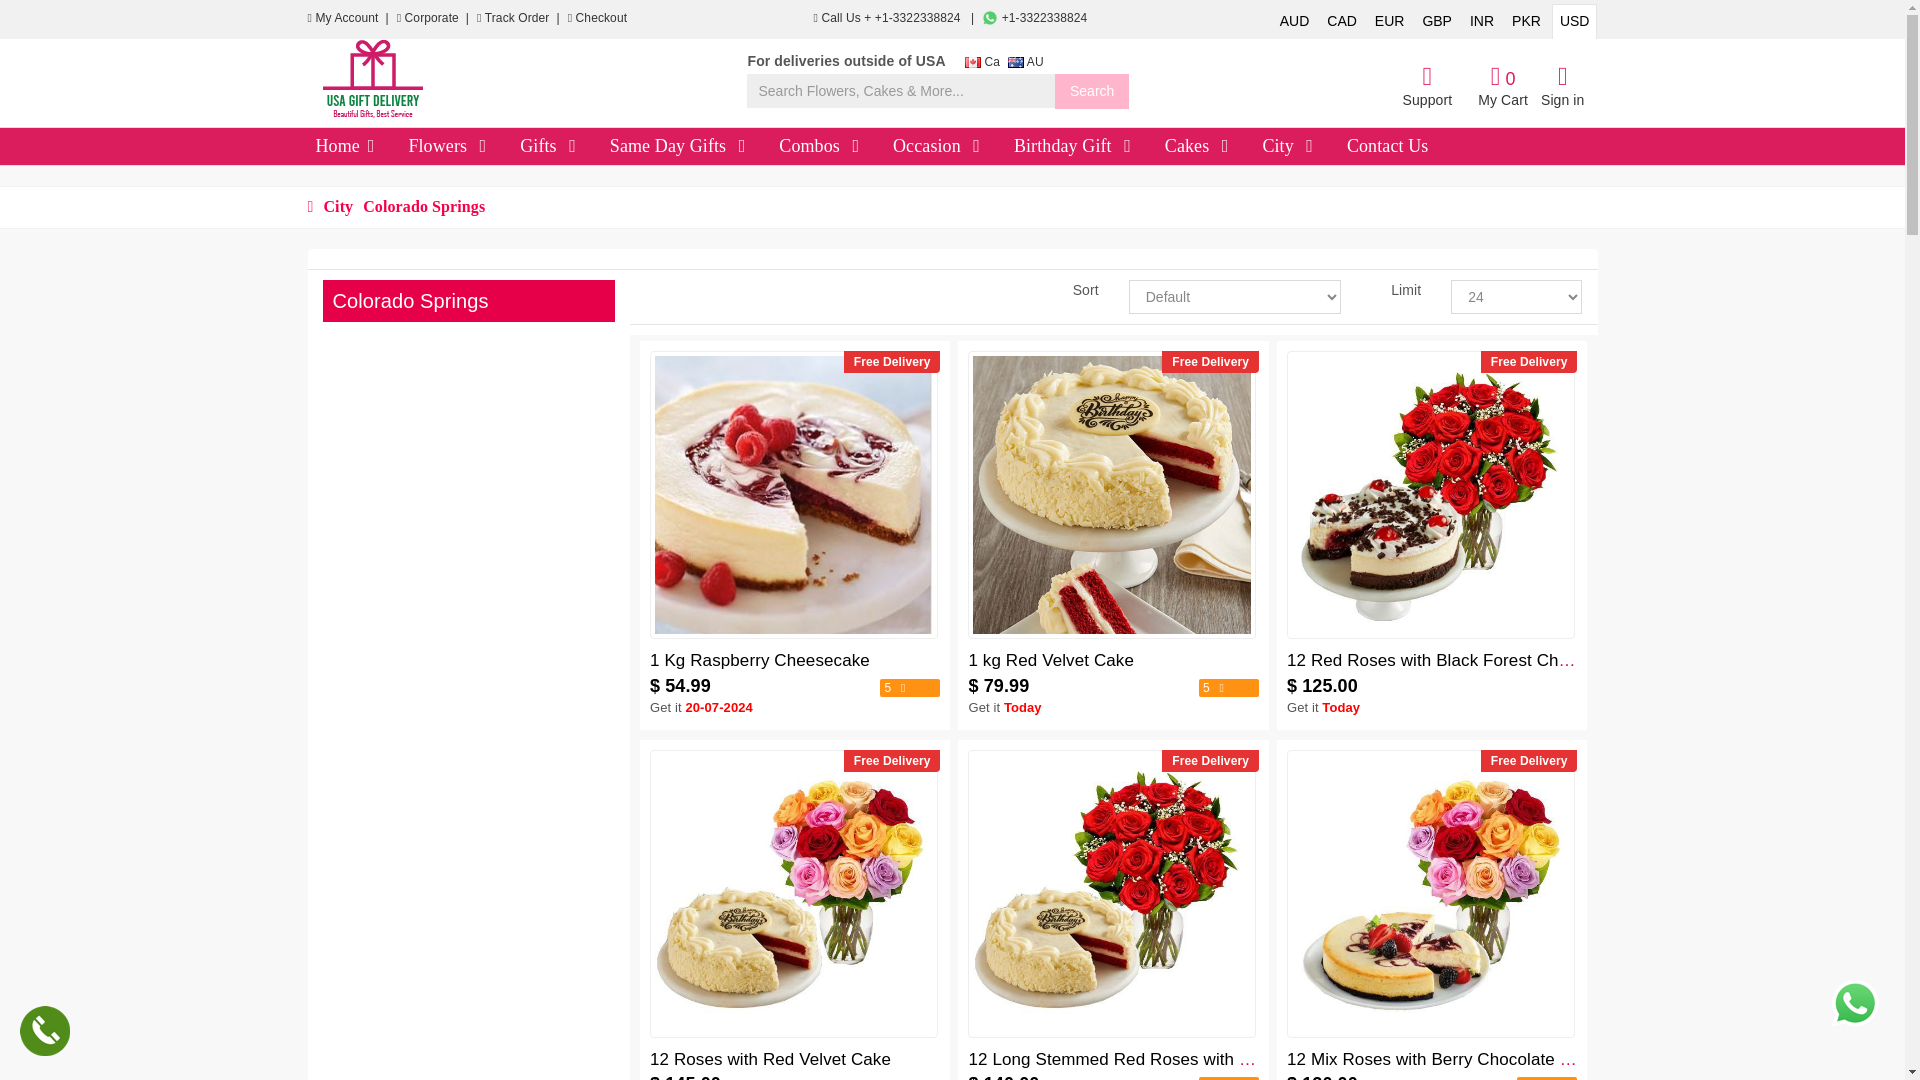 The width and height of the screenshot is (1920, 1080). I want to click on Flowers, so click(484, 146).